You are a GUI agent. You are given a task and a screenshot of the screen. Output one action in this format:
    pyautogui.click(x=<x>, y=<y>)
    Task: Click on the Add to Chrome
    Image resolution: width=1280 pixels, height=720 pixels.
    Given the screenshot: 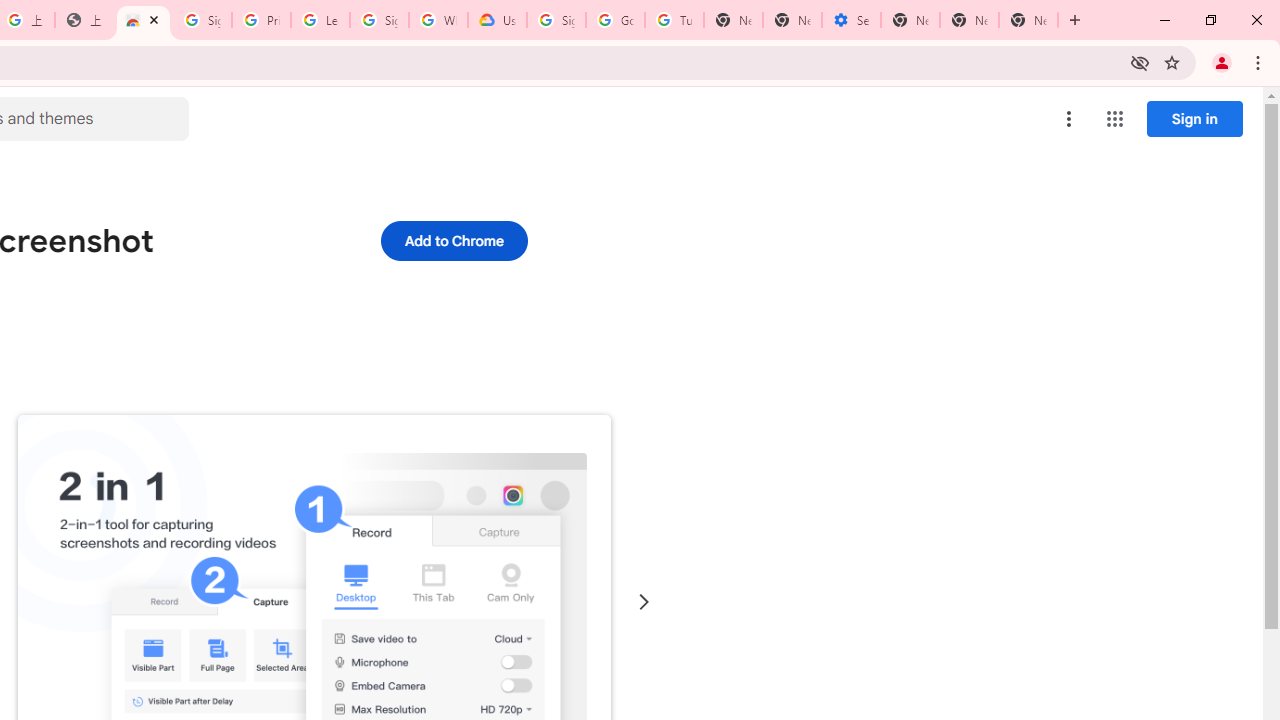 What is the action you would take?
    pyautogui.click(x=454, y=240)
    